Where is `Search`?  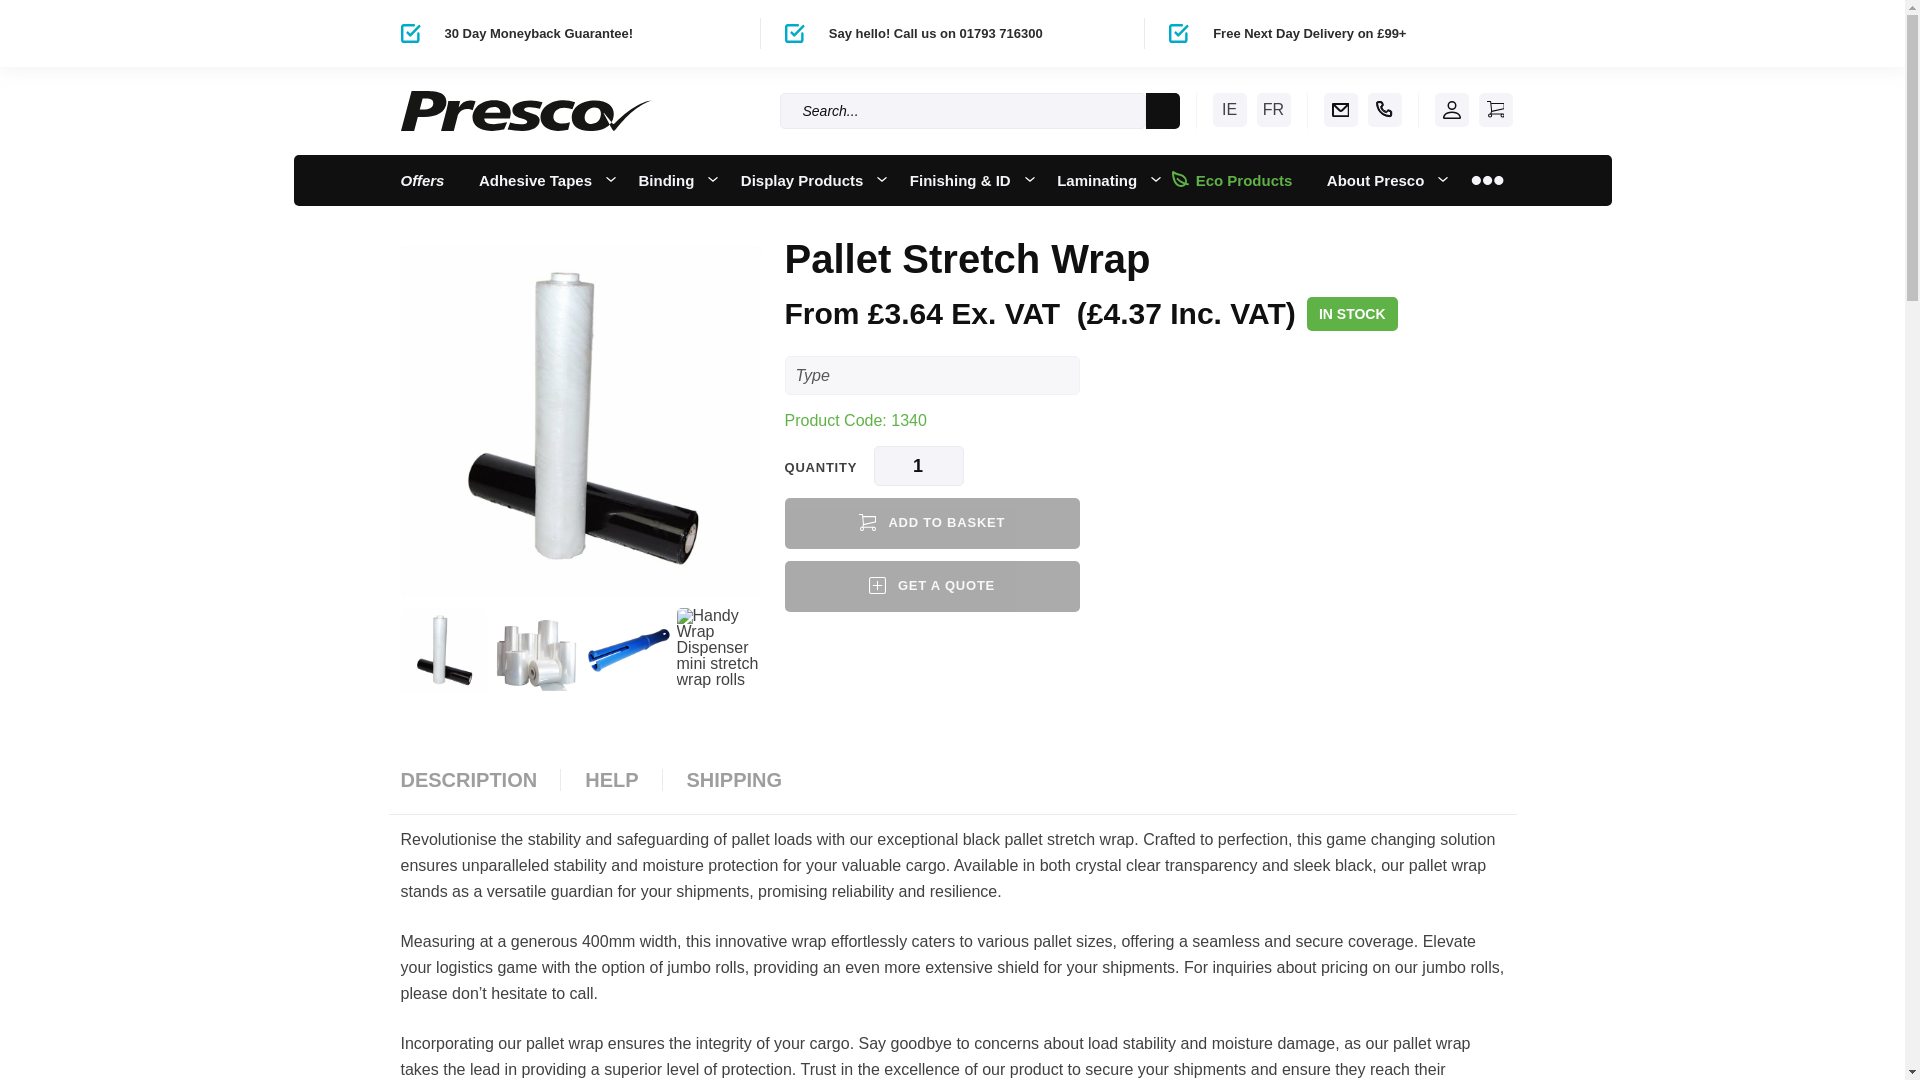 Search is located at coordinates (1163, 110).